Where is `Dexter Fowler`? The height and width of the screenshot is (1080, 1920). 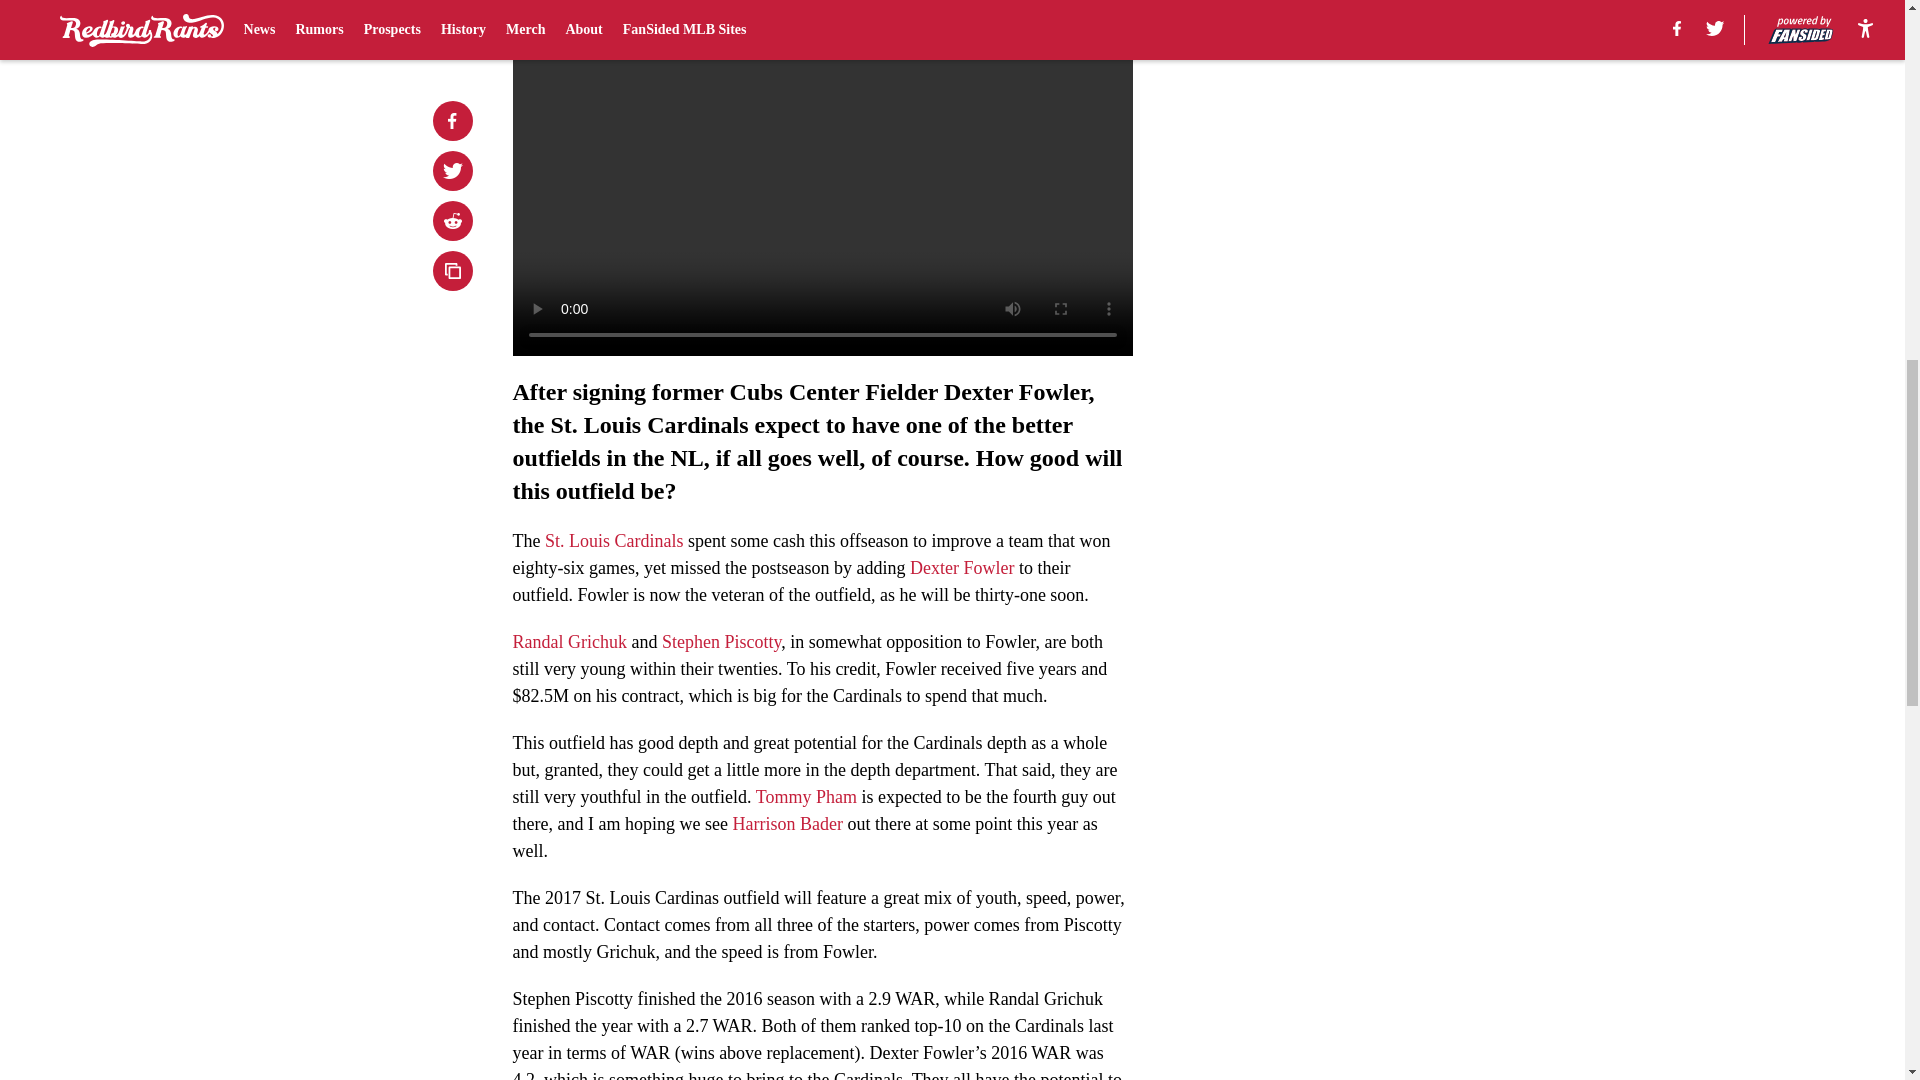
Dexter Fowler is located at coordinates (962, 568).